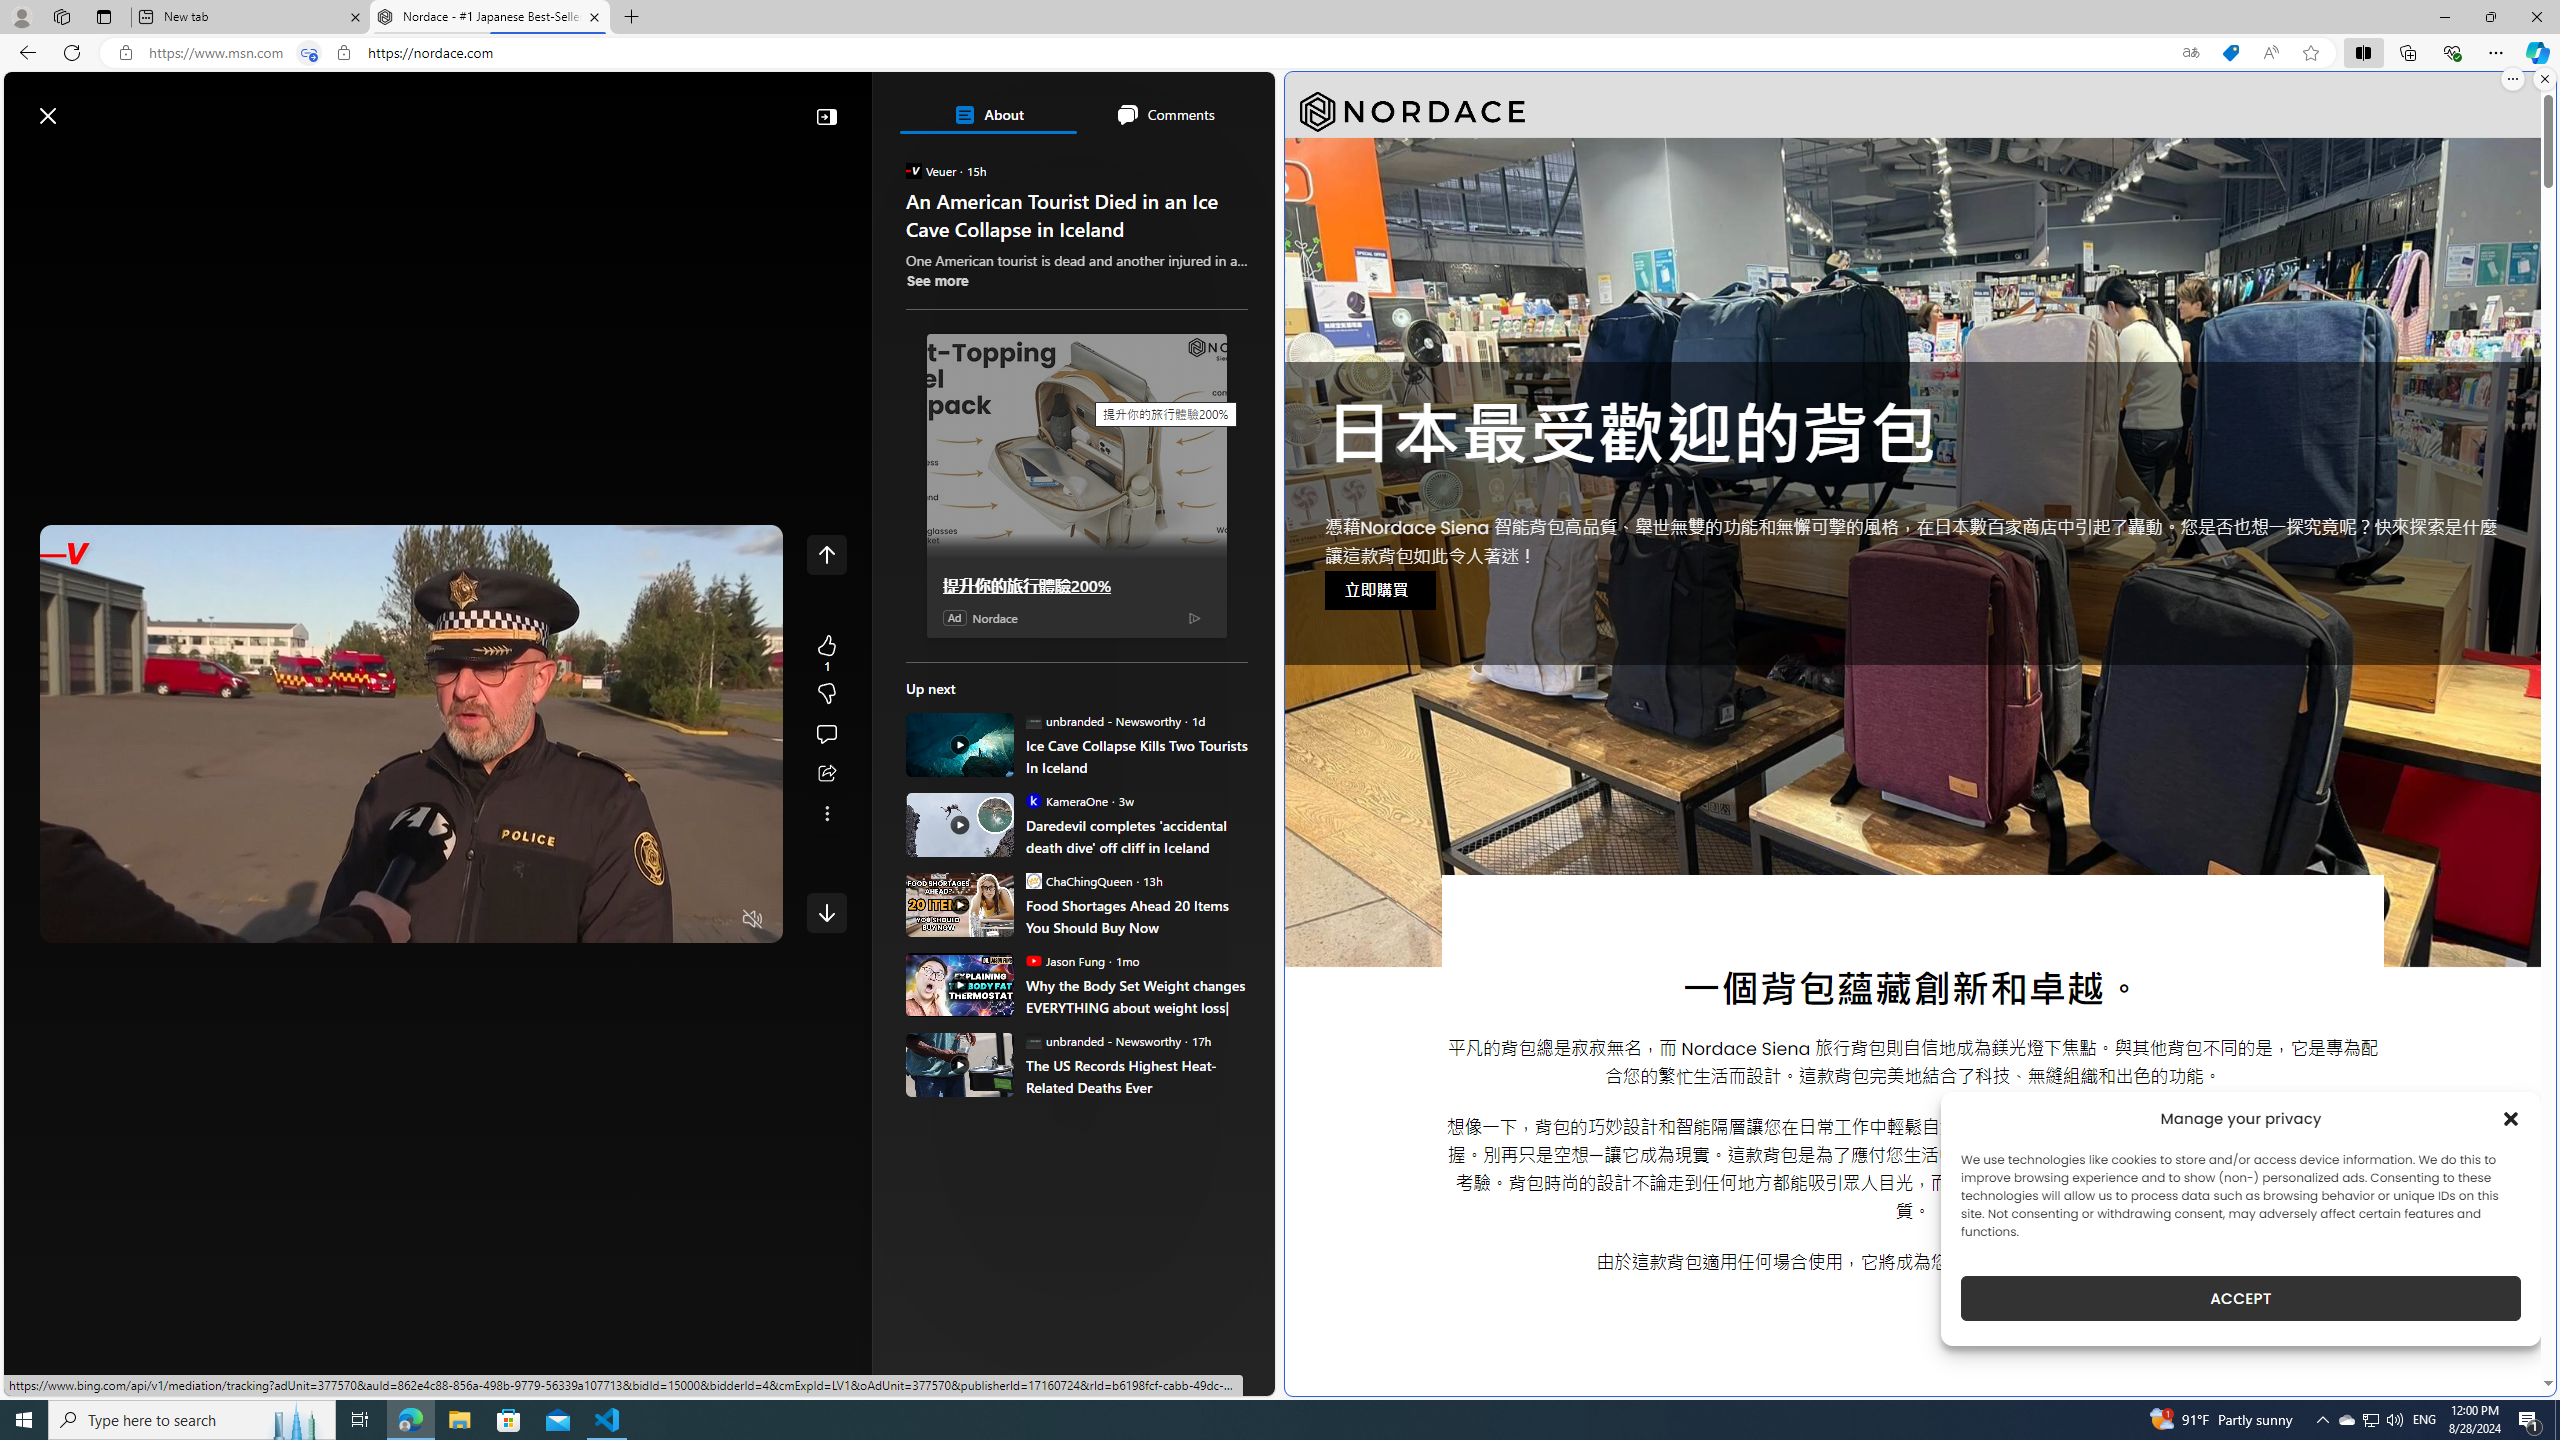  What do you see at coordinates (674, 920) in the screenshot?
I see `Captions` at bounding box center [674, 920].